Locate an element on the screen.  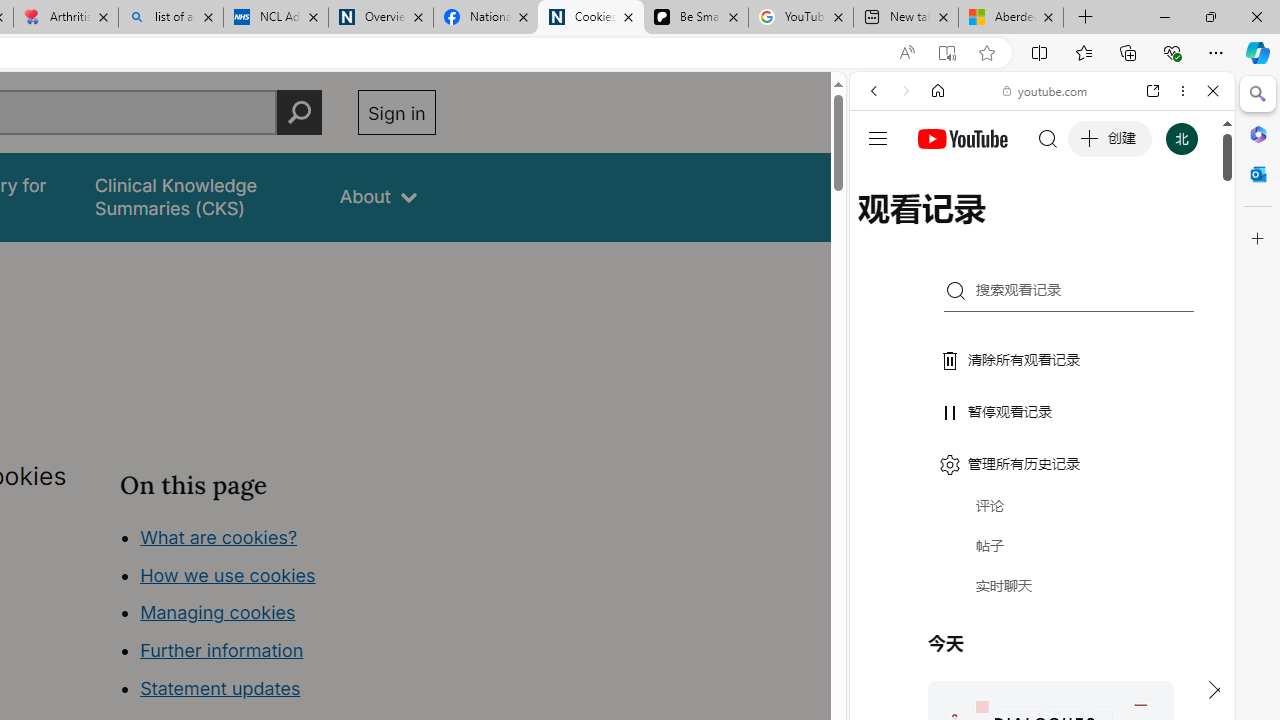
Aberdeen, Hong Kong SAR hourly forecast | Microsoft Weather is located at coordinates (1010, 18).